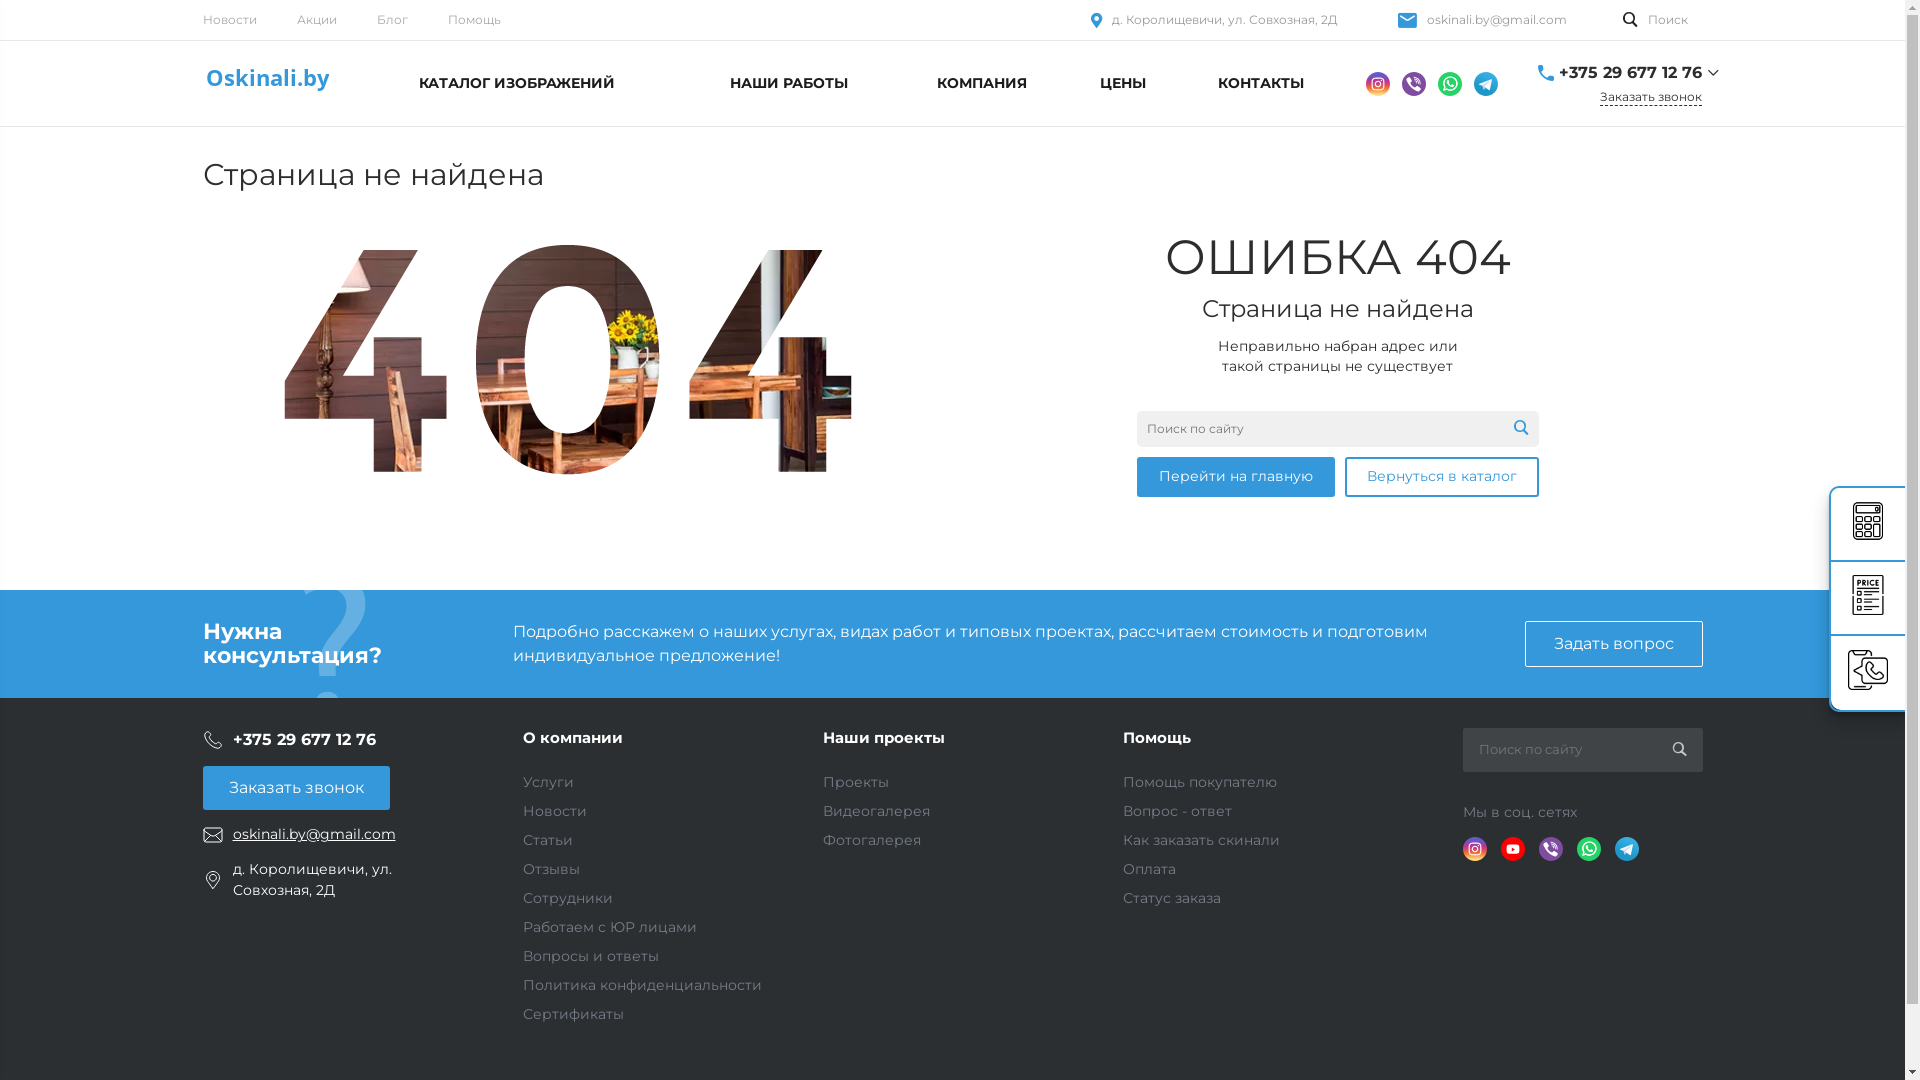  What do you see at coordinates (1630, 73) in the screenshot?
I see `+375 29 677 12 76` at bounding box center [1630, 73].